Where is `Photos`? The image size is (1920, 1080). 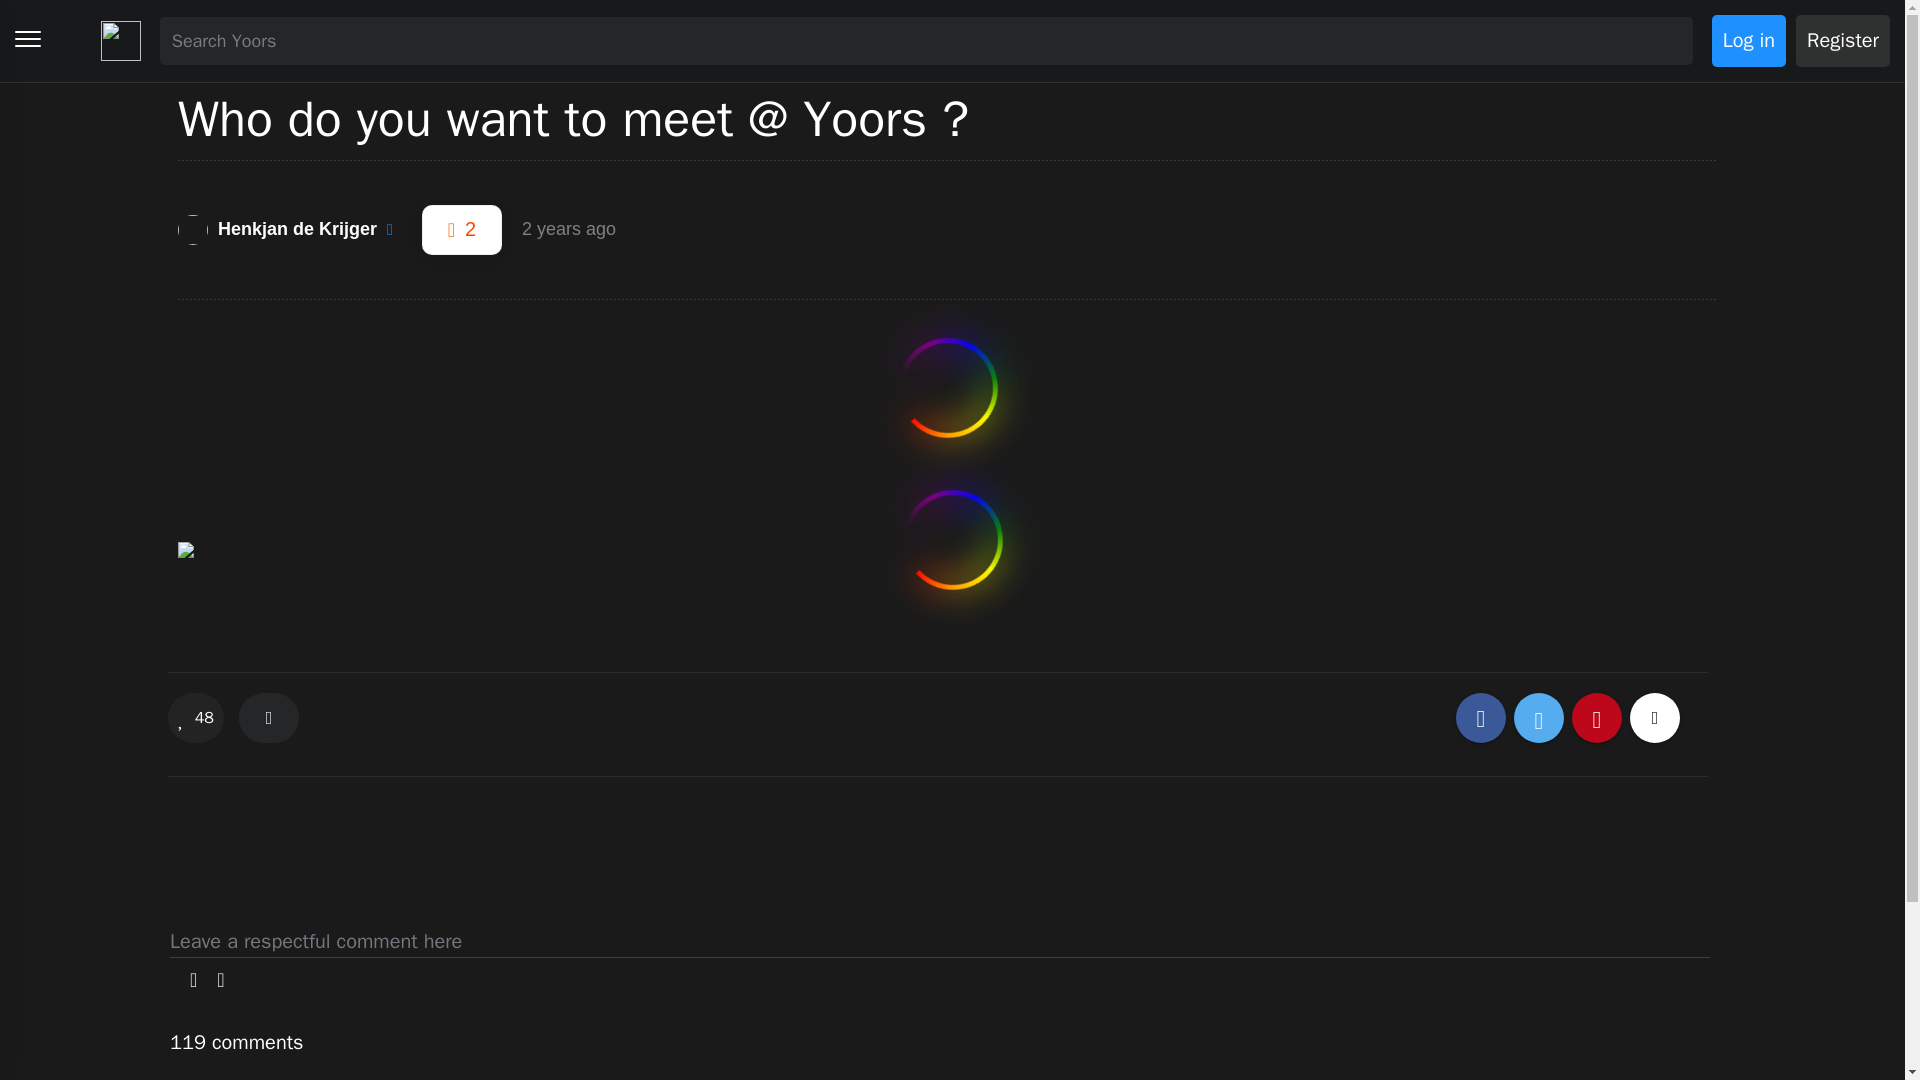
Photos is located at coordinates (203, 980).